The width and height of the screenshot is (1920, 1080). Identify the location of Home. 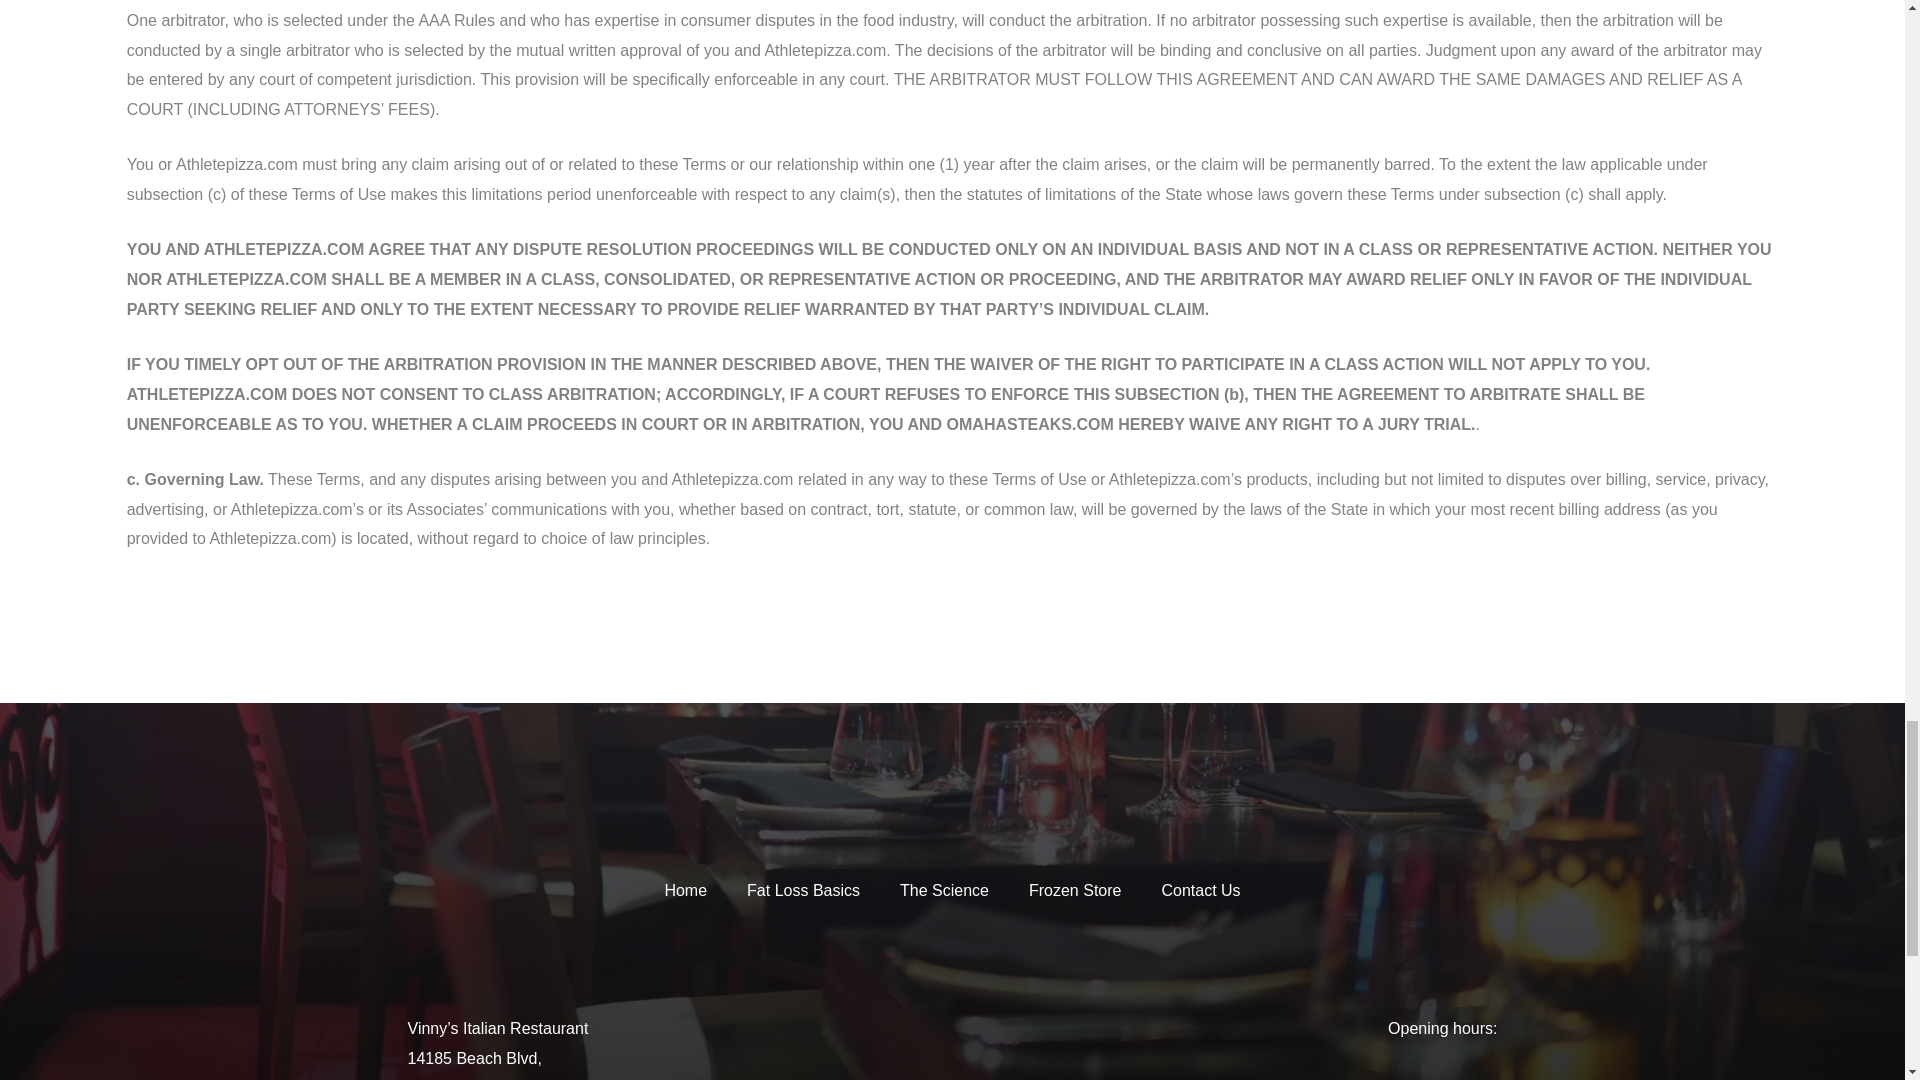
(685, 890).